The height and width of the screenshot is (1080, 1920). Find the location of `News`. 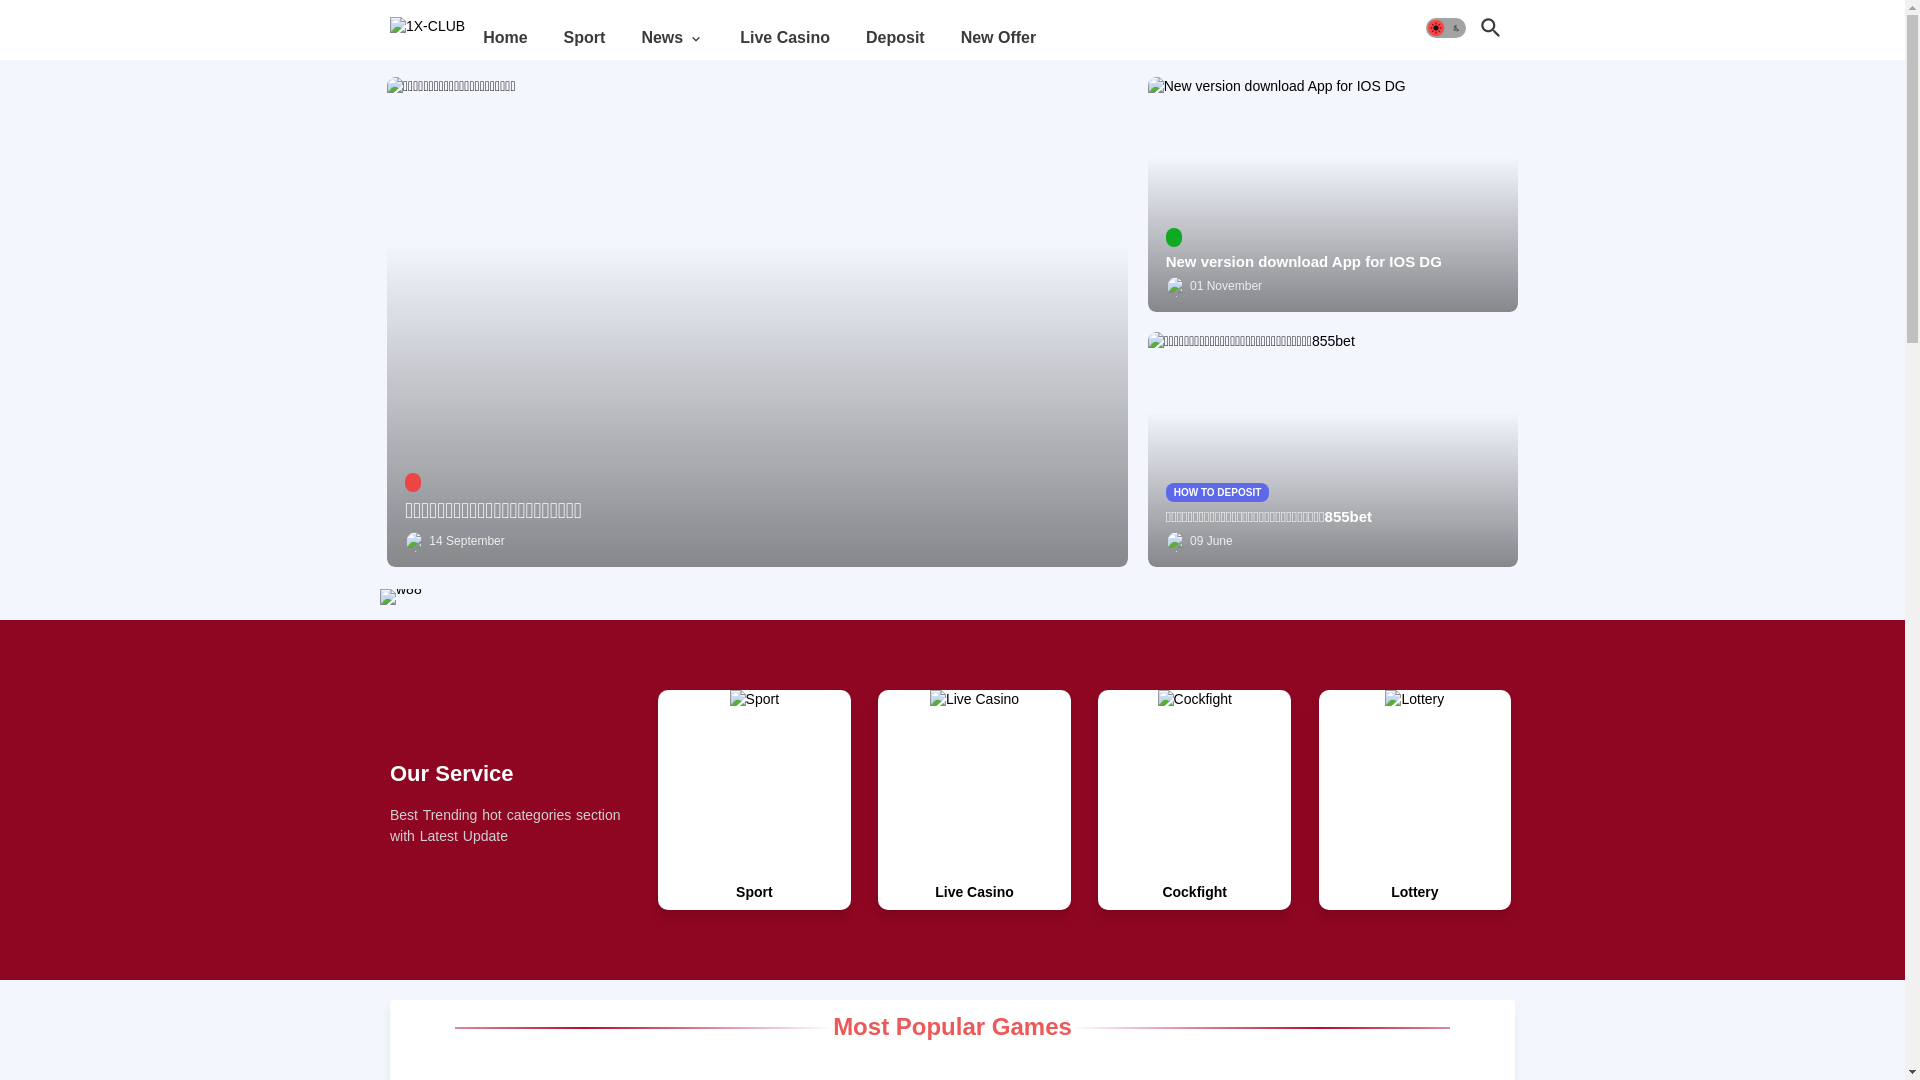

News is located at coordinates (672, 38).